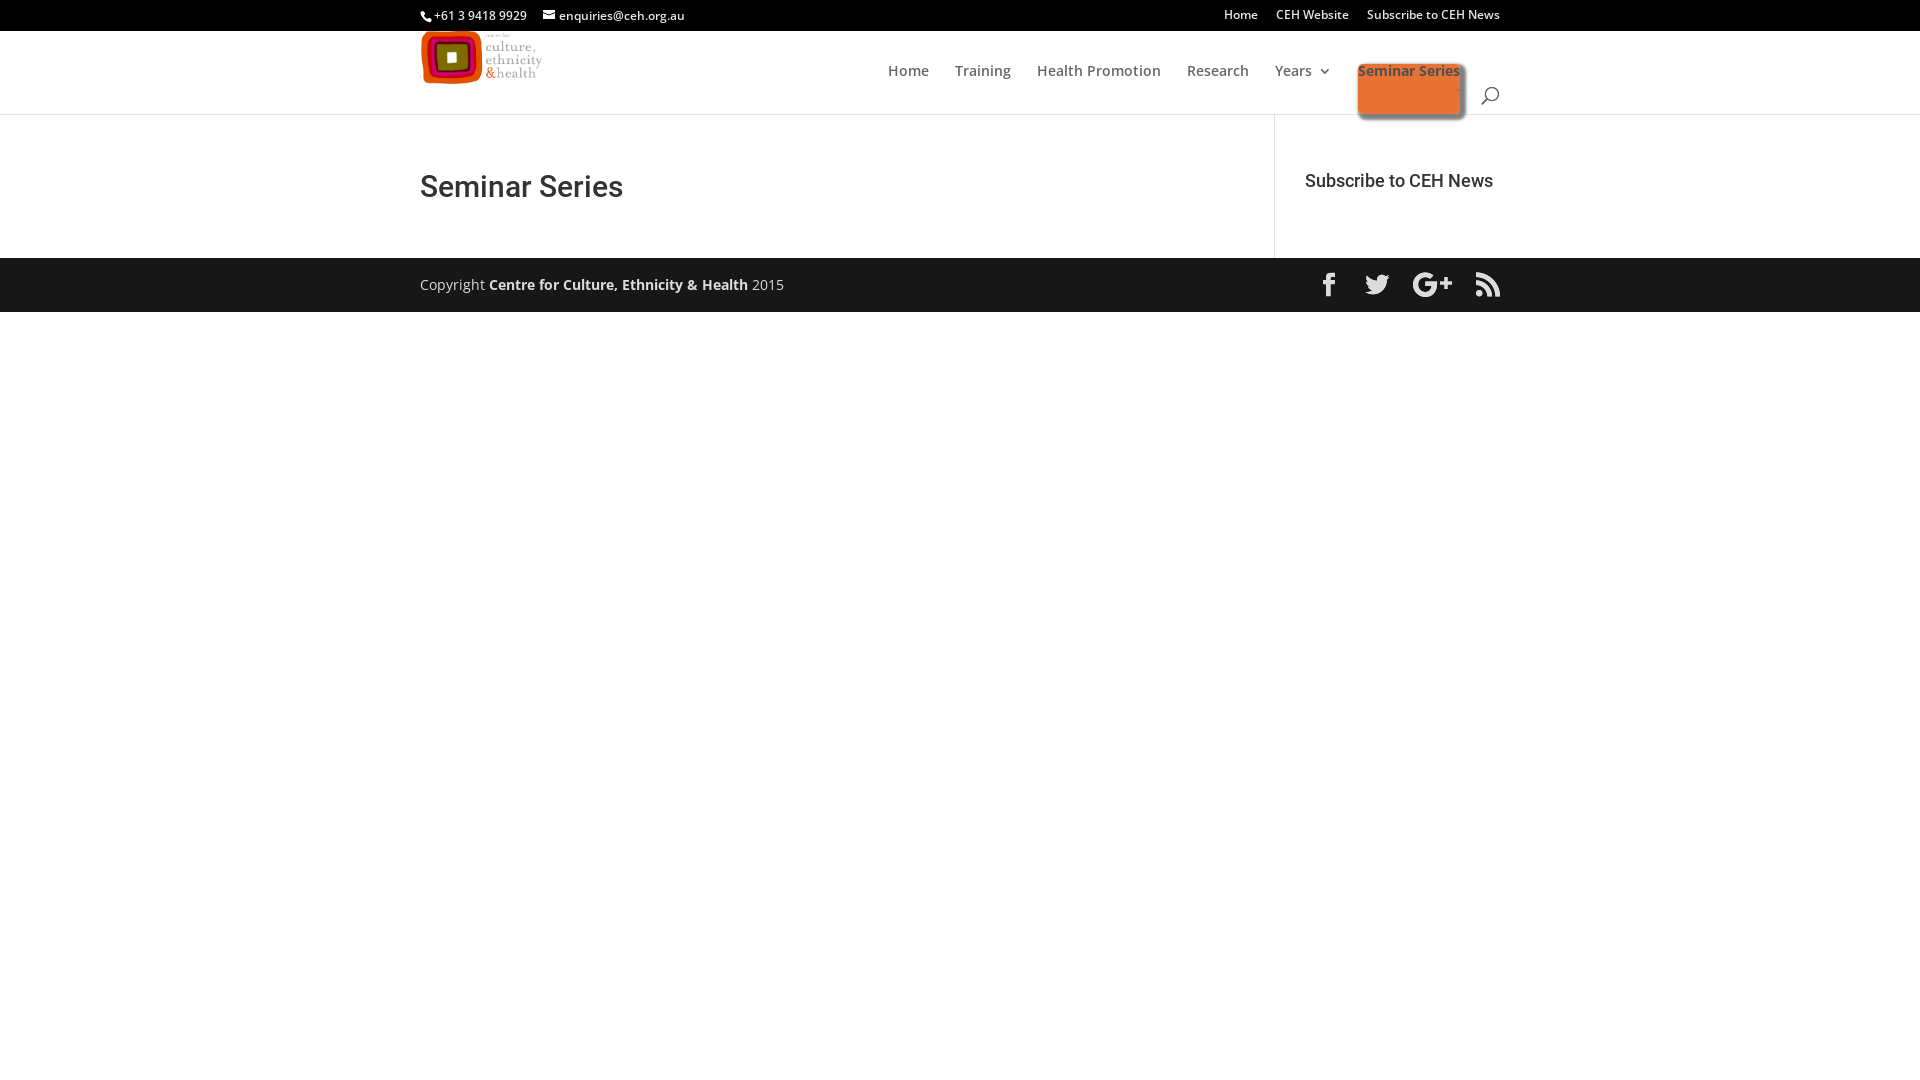 The image size is (1920, 1080). What do you see at coordinates (1241, 20) in the screenshot?
I see `Home` at bounding box center [1241, 20].